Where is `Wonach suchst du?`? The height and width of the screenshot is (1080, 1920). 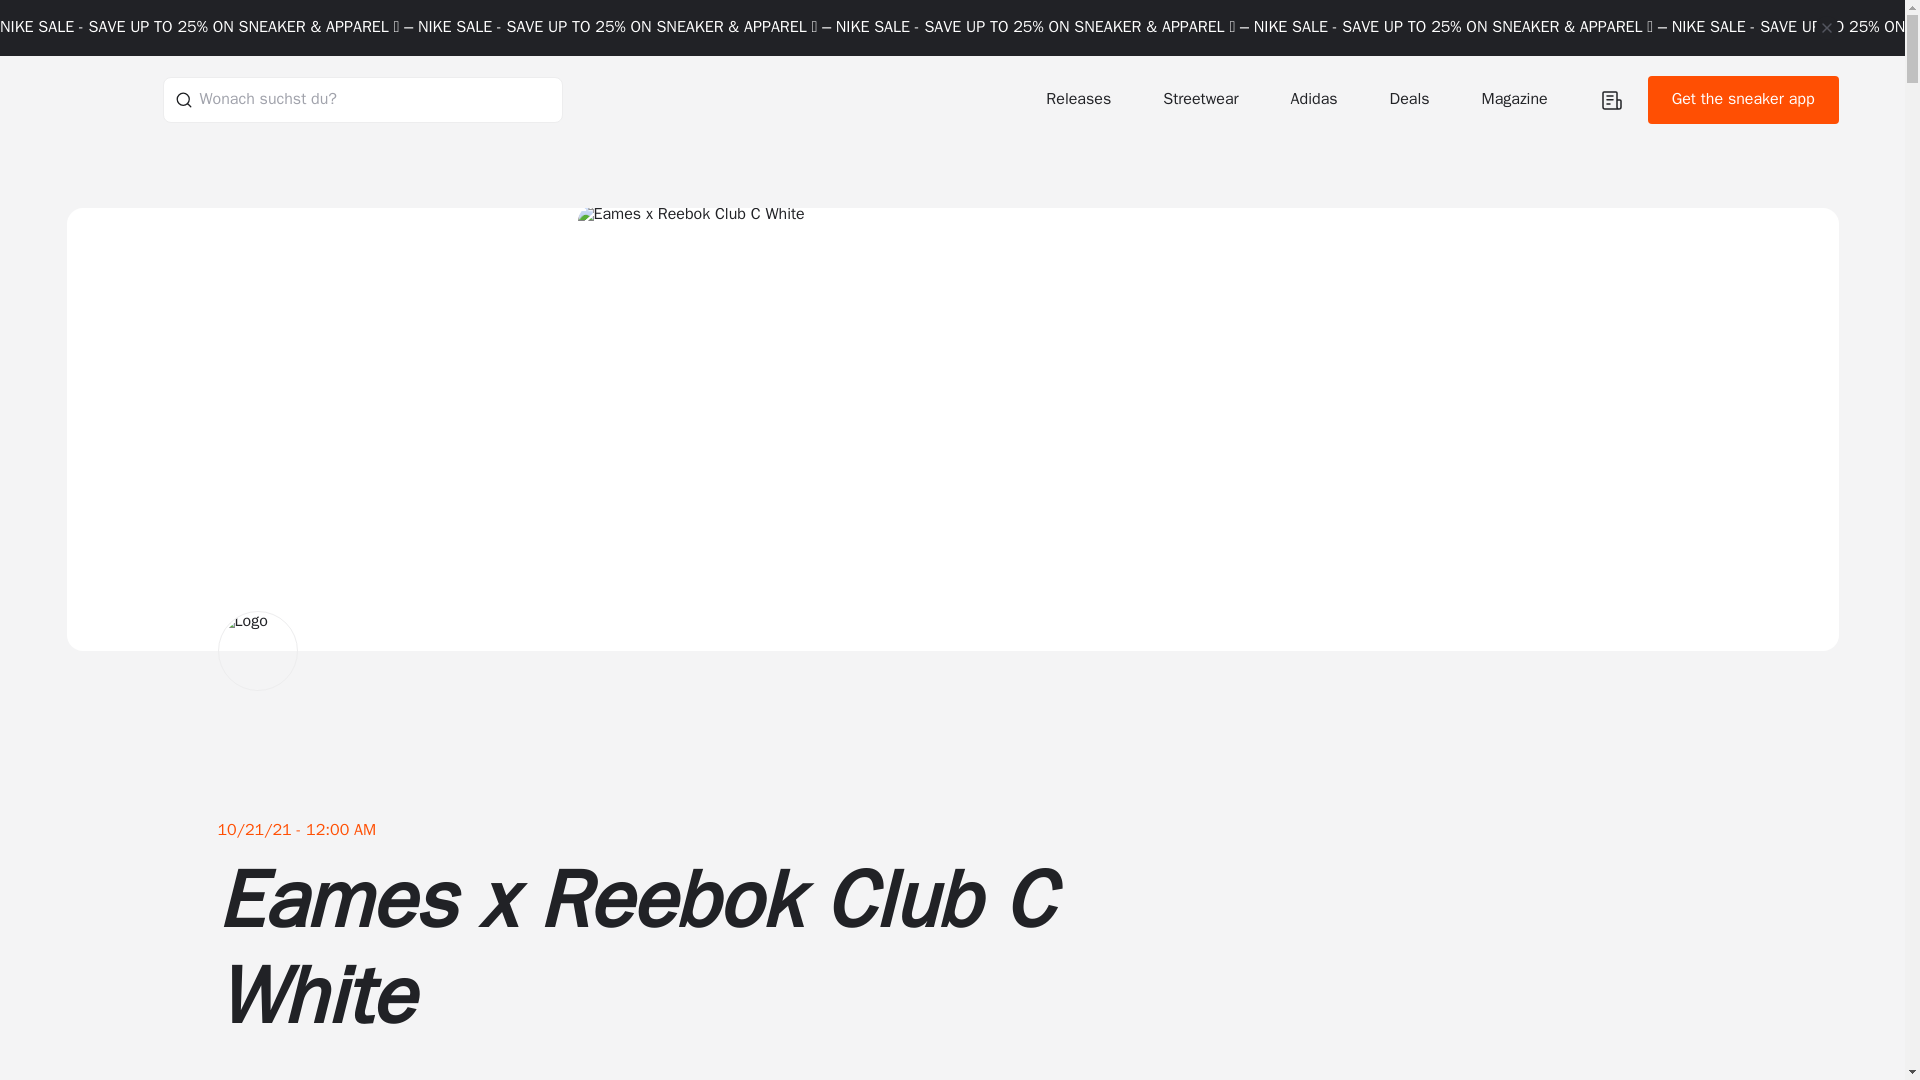 Wonach suchst du? is located at coordinates (362, 99).